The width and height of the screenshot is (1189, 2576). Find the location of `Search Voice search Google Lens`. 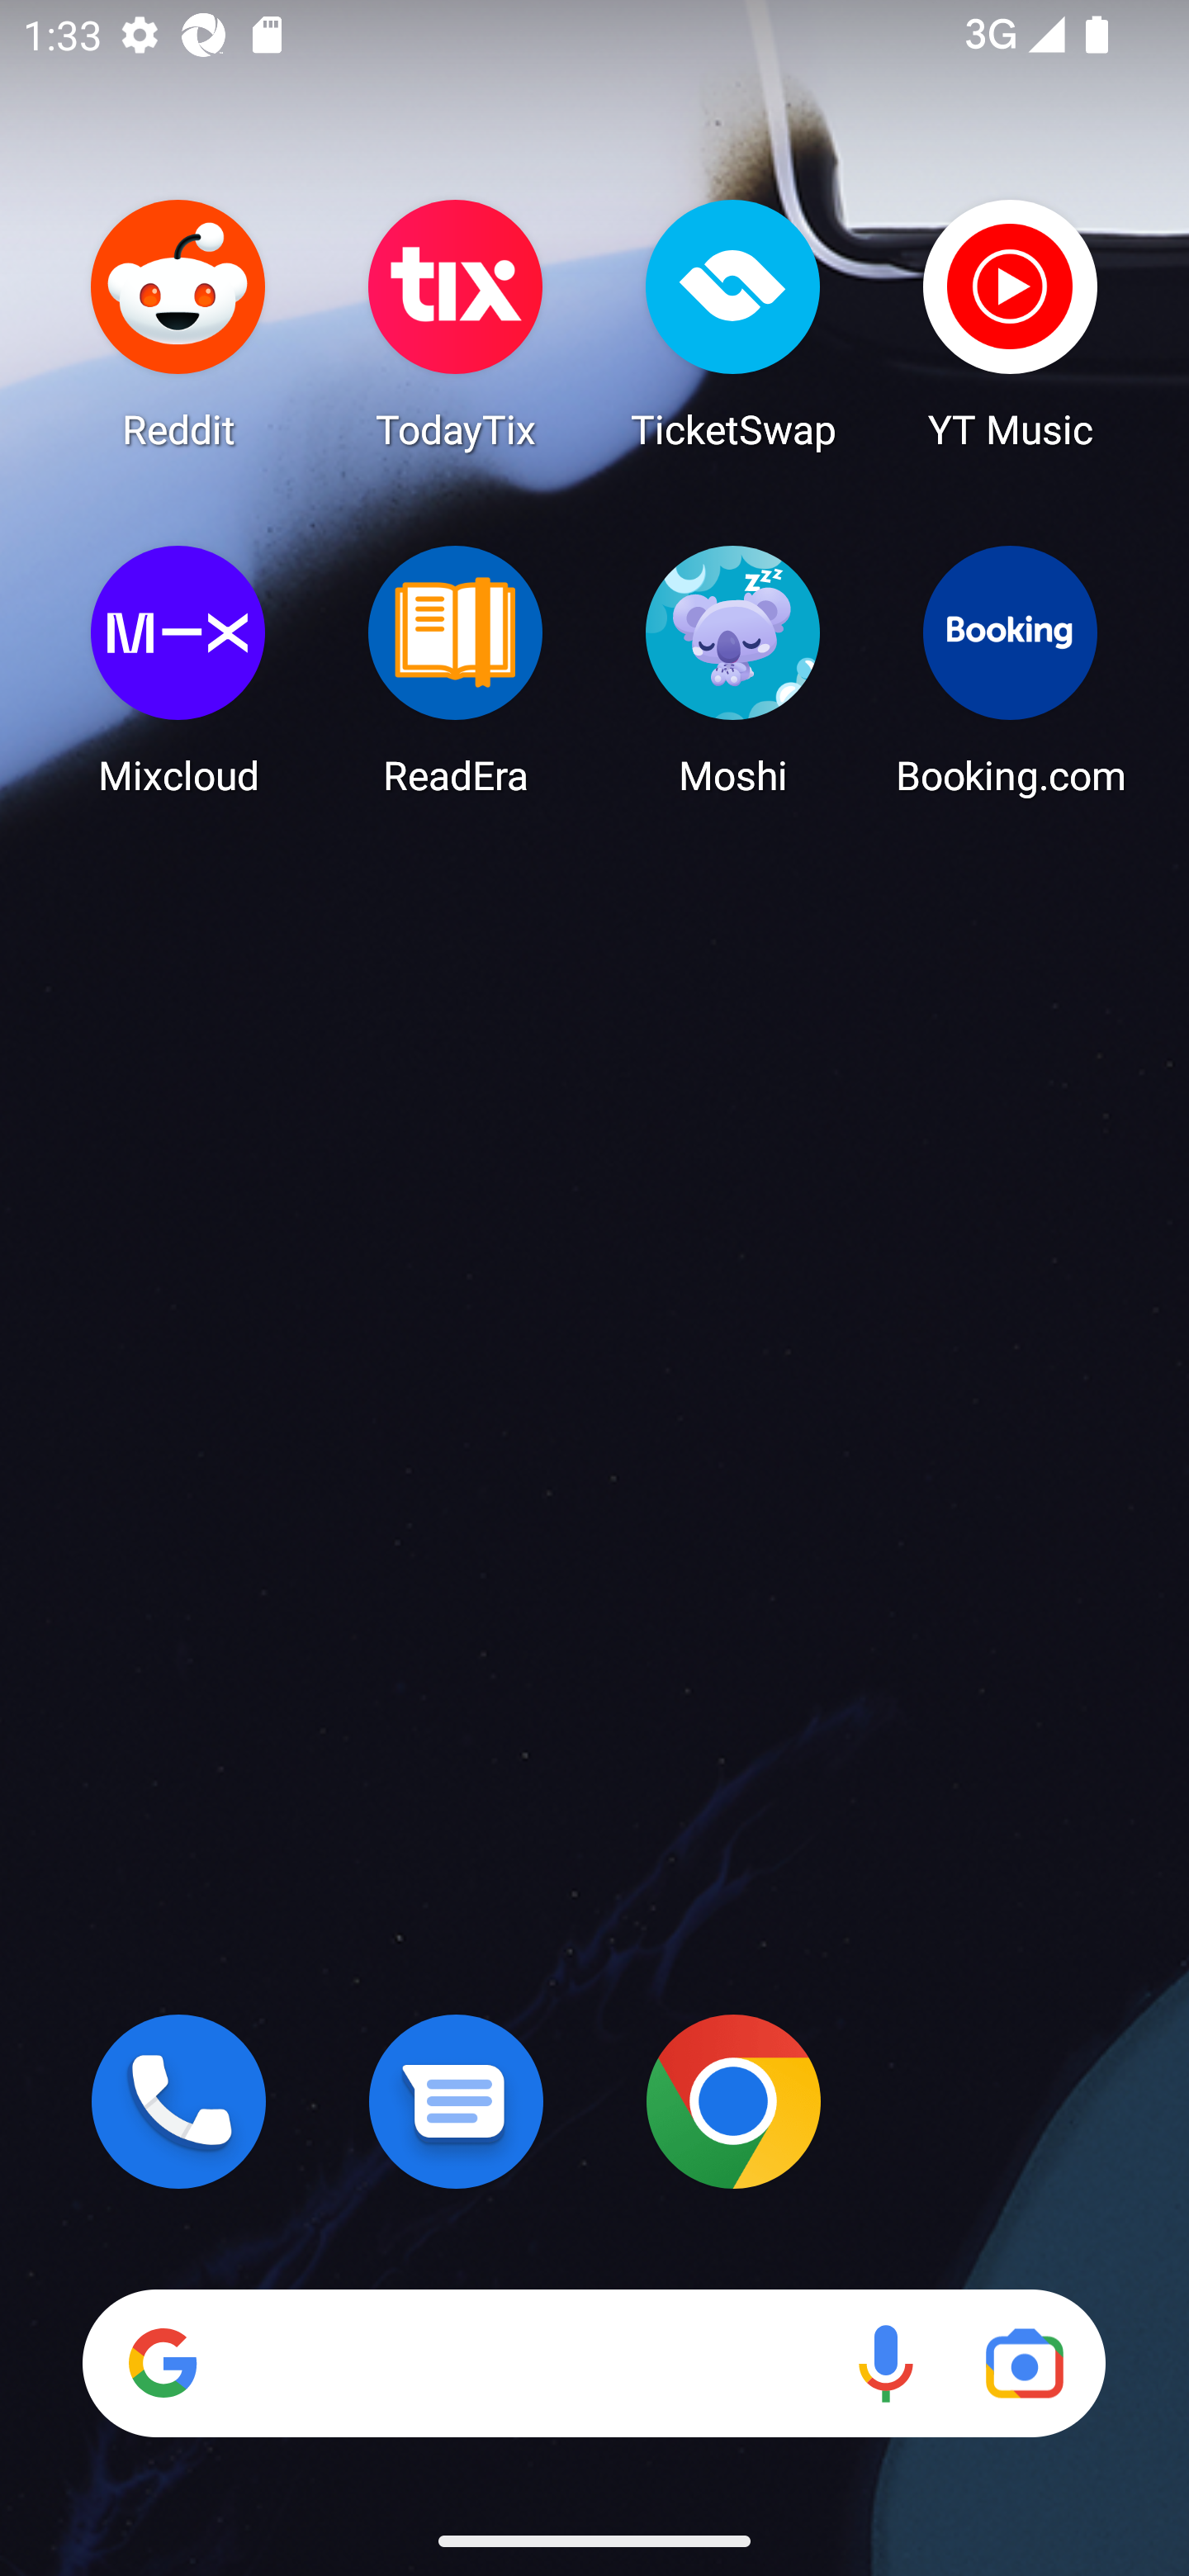

Search Voice search Google Lens is located at coordinates (594, 2363).